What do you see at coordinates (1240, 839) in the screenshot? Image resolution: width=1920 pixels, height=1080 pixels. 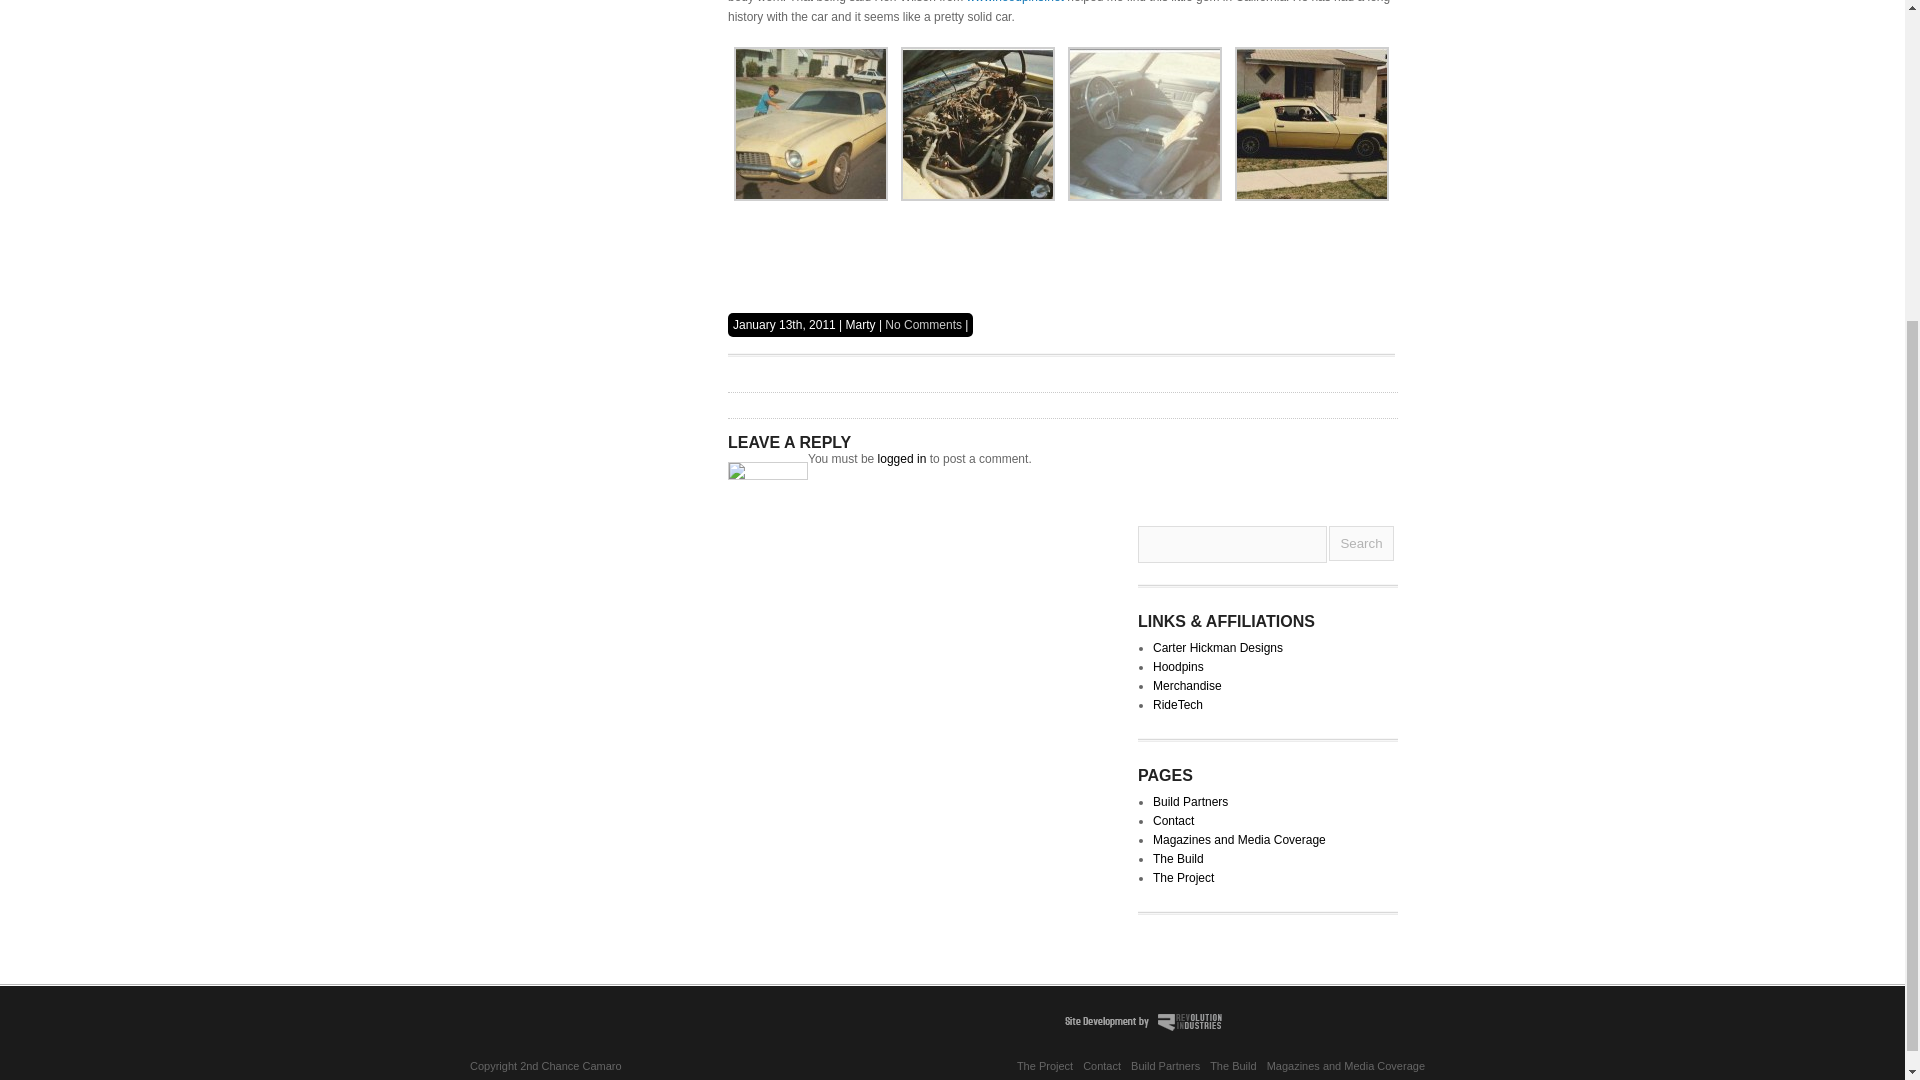 I see `Magazines and Media Coverage` at bounding box center [1240, 839].